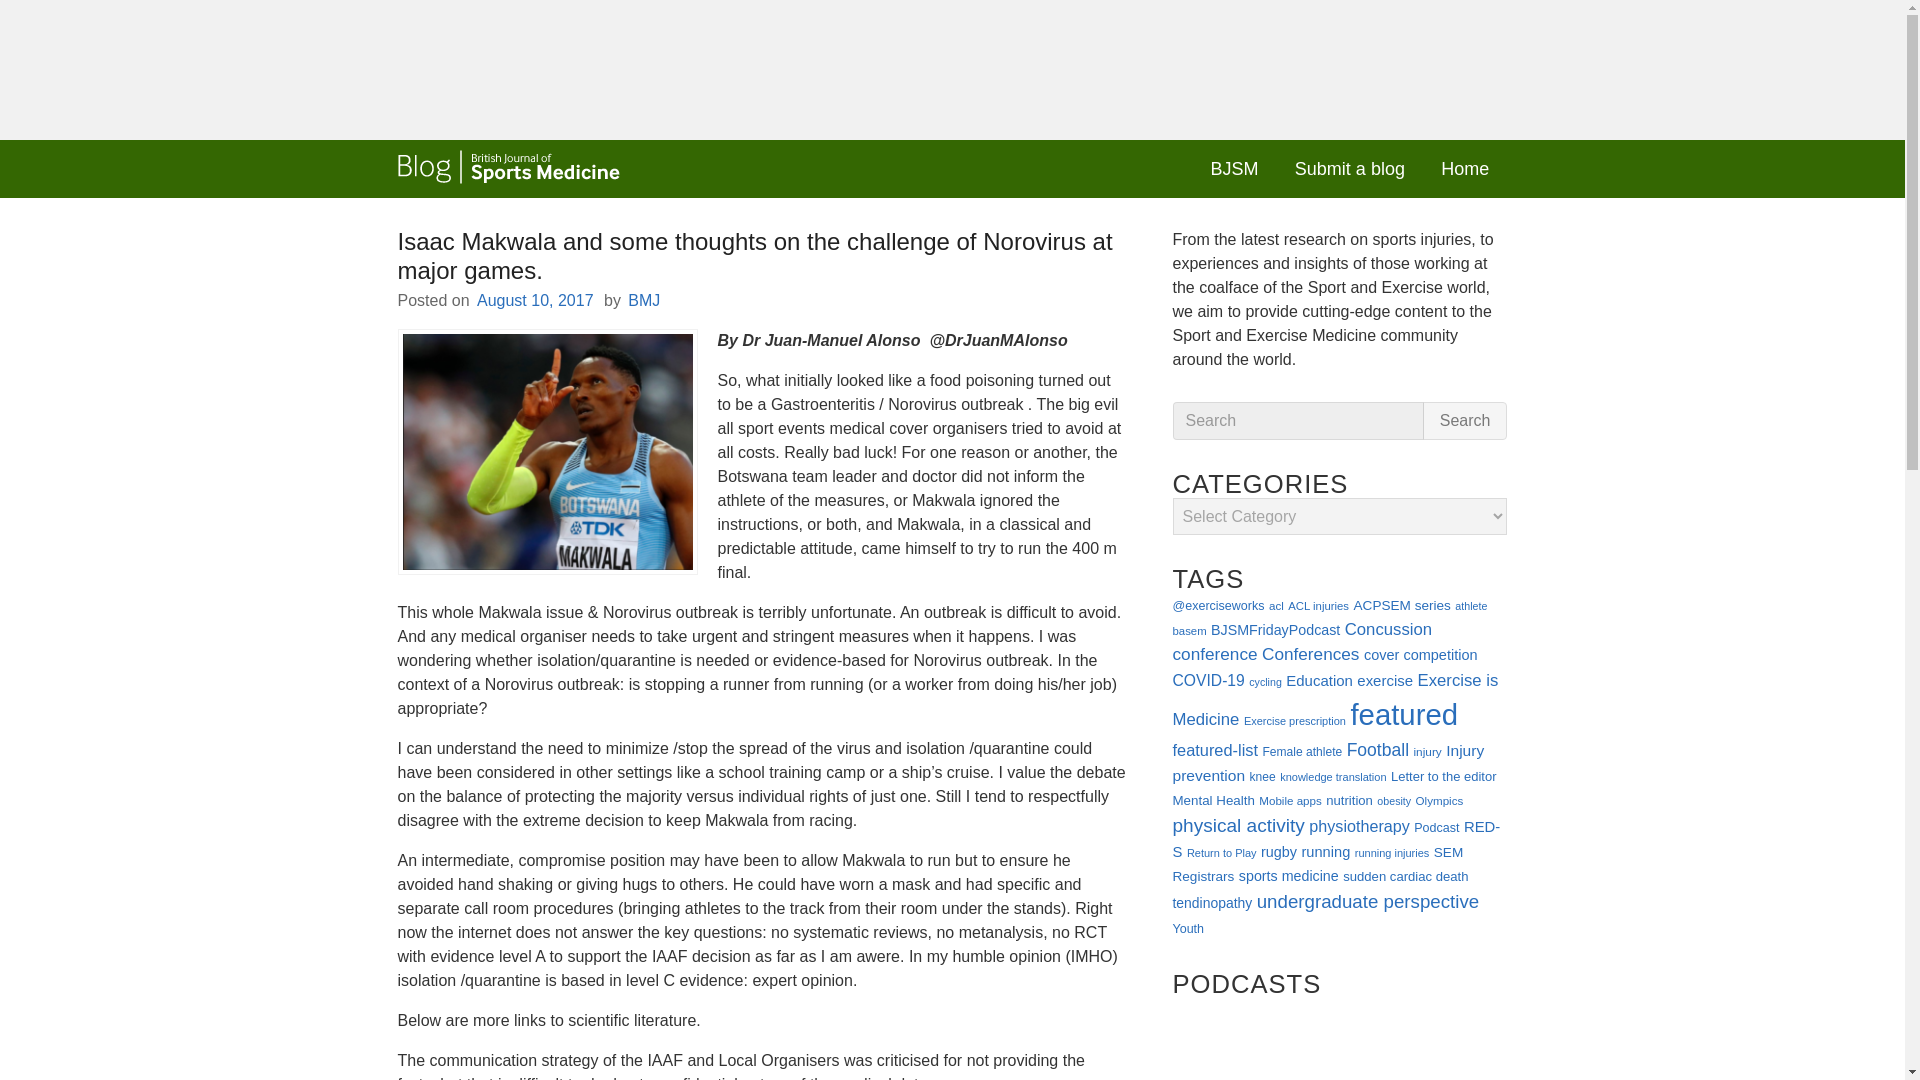 Image resolution: width=1920 pixels, height=1080 pixels. Describe the element at coordinates (1378, 750) in the screenshot. I see `Football` at that location.